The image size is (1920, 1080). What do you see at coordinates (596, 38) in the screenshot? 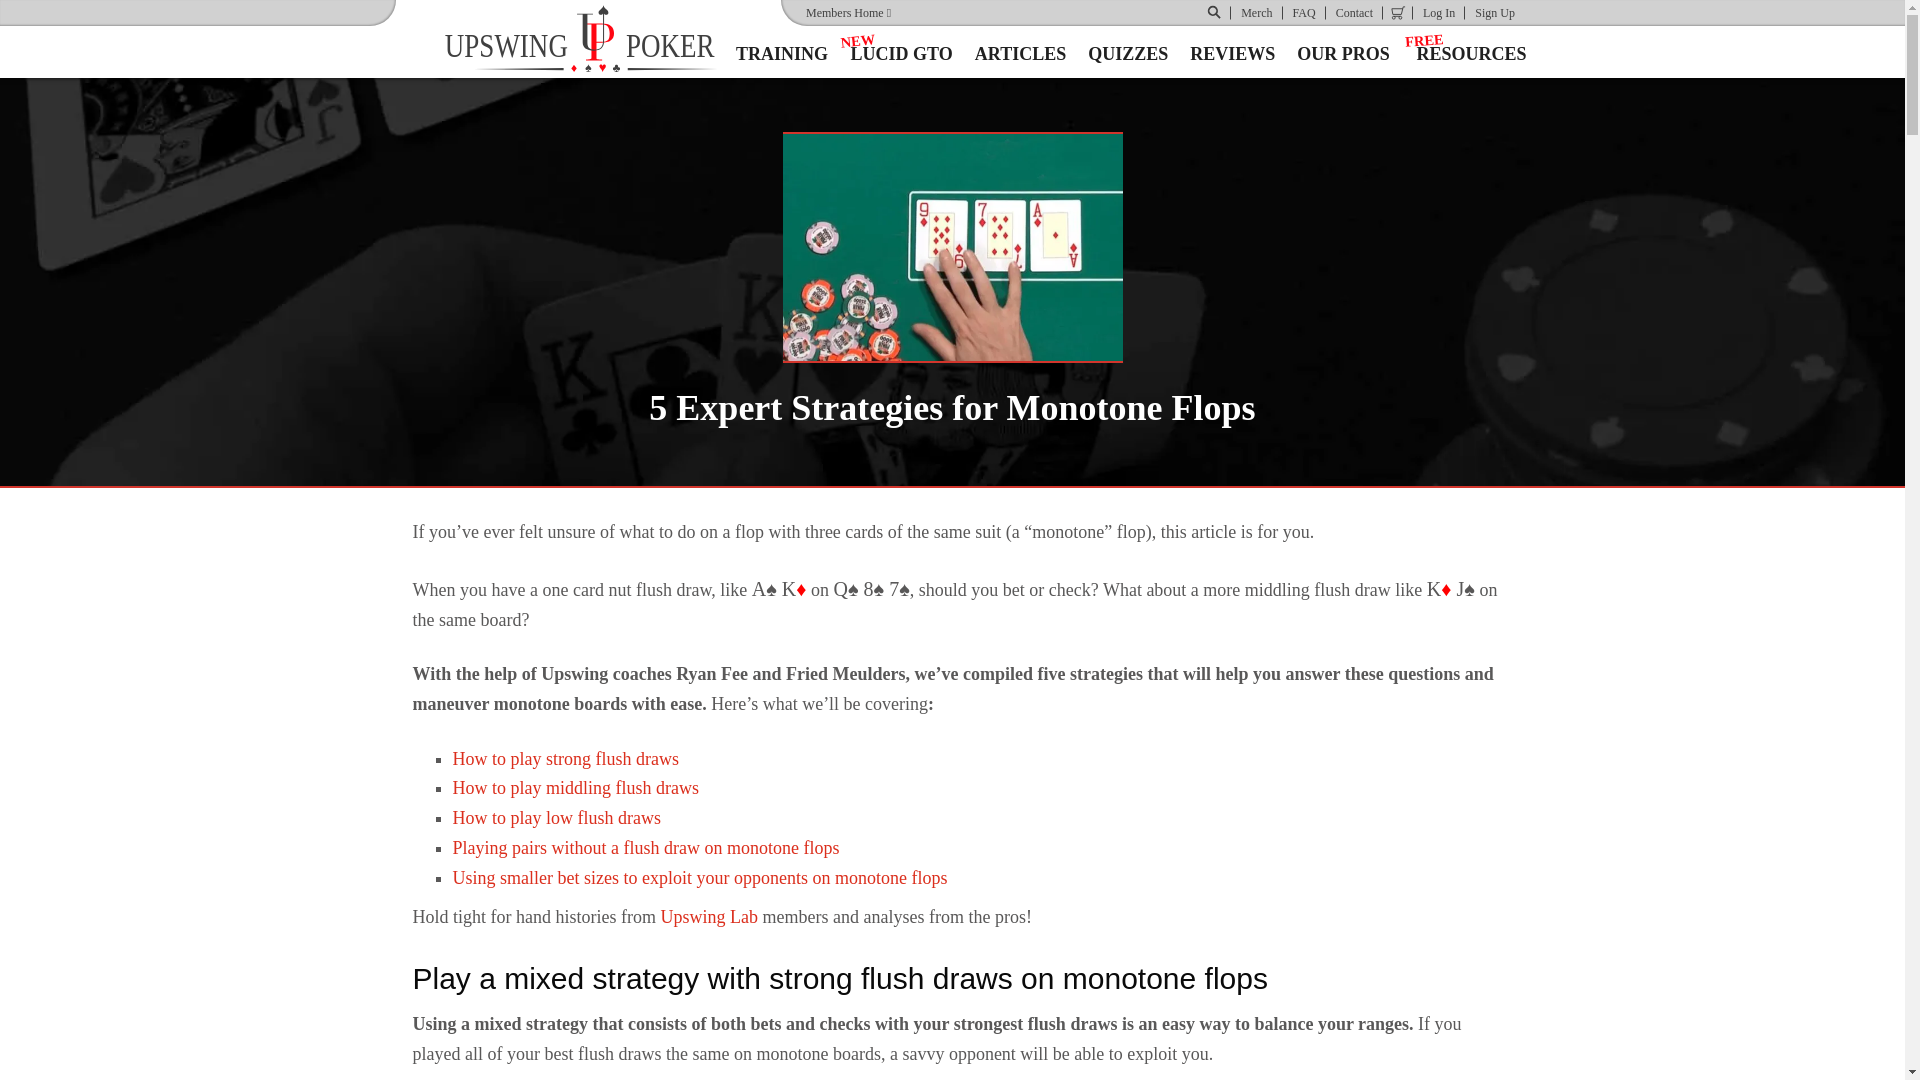
I see `Contact` at bounding box center [596, 38].